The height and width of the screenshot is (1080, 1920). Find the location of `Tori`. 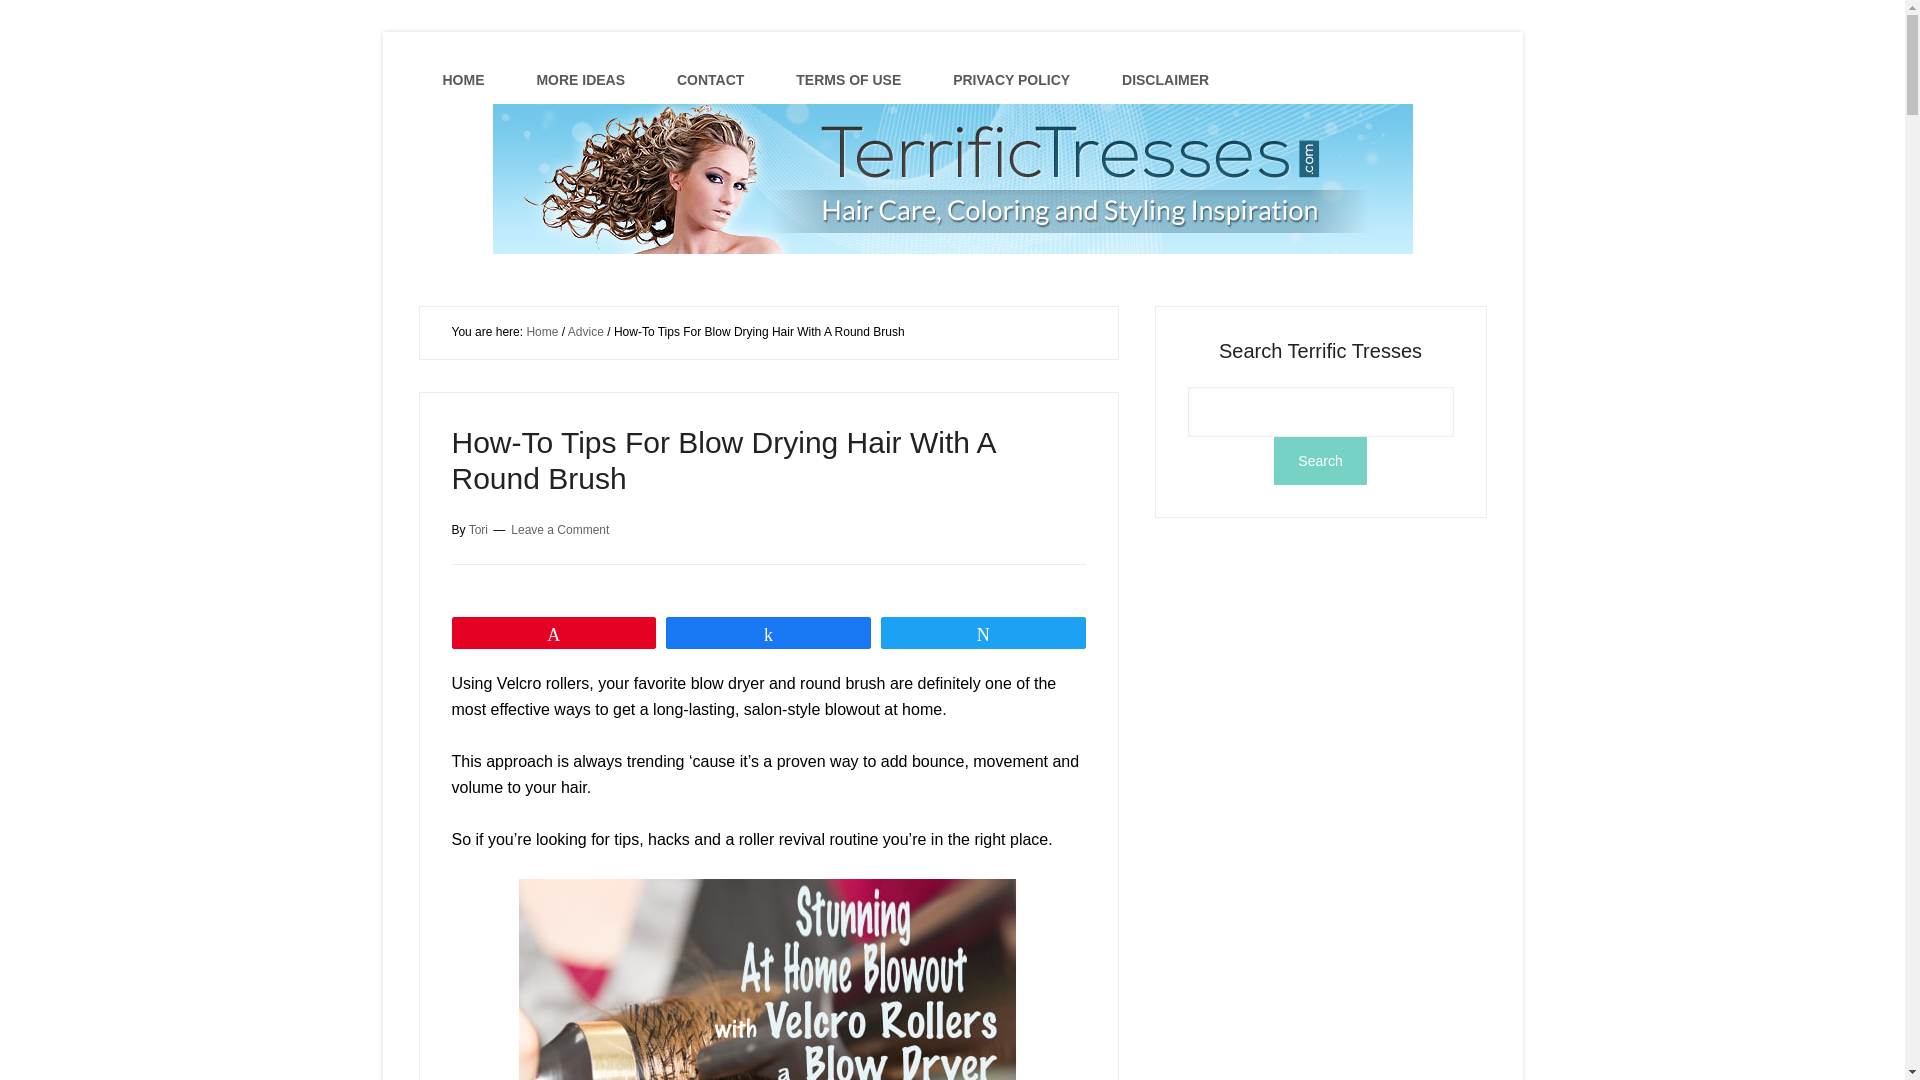

Tori is located at coordinates (478, 528).